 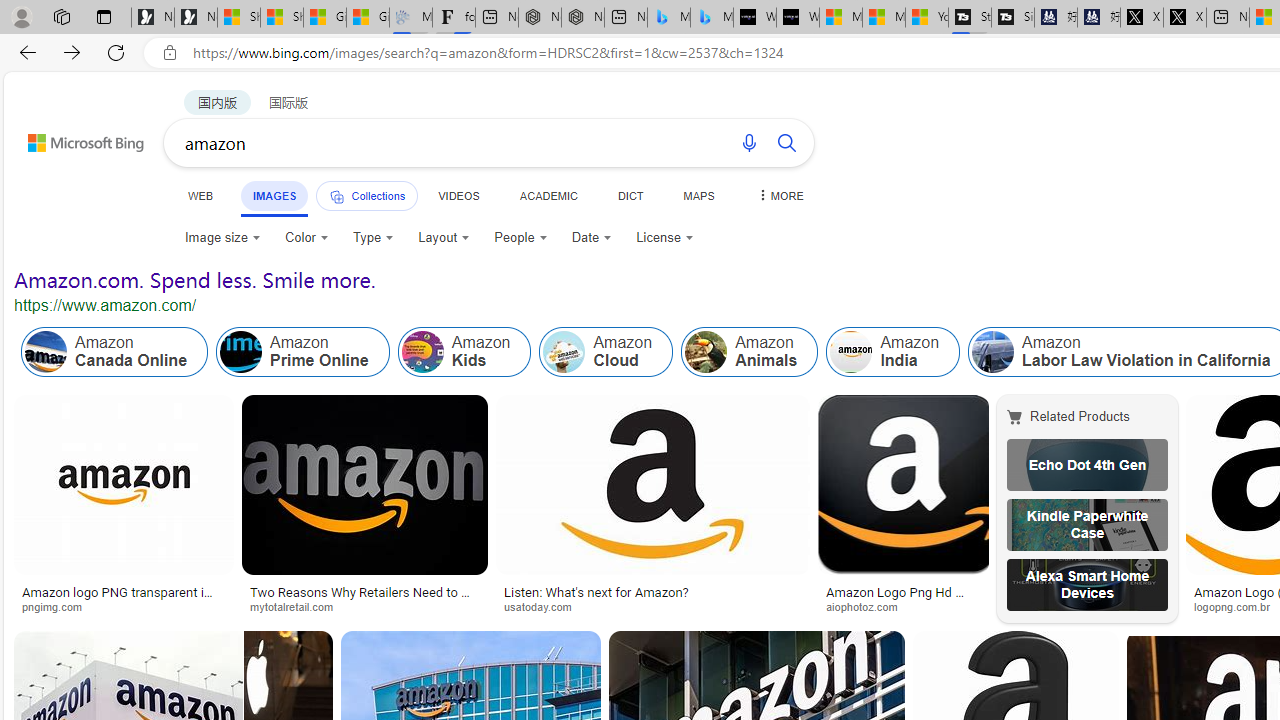 I want to click on IMAGES, so click(x=274, y=195).